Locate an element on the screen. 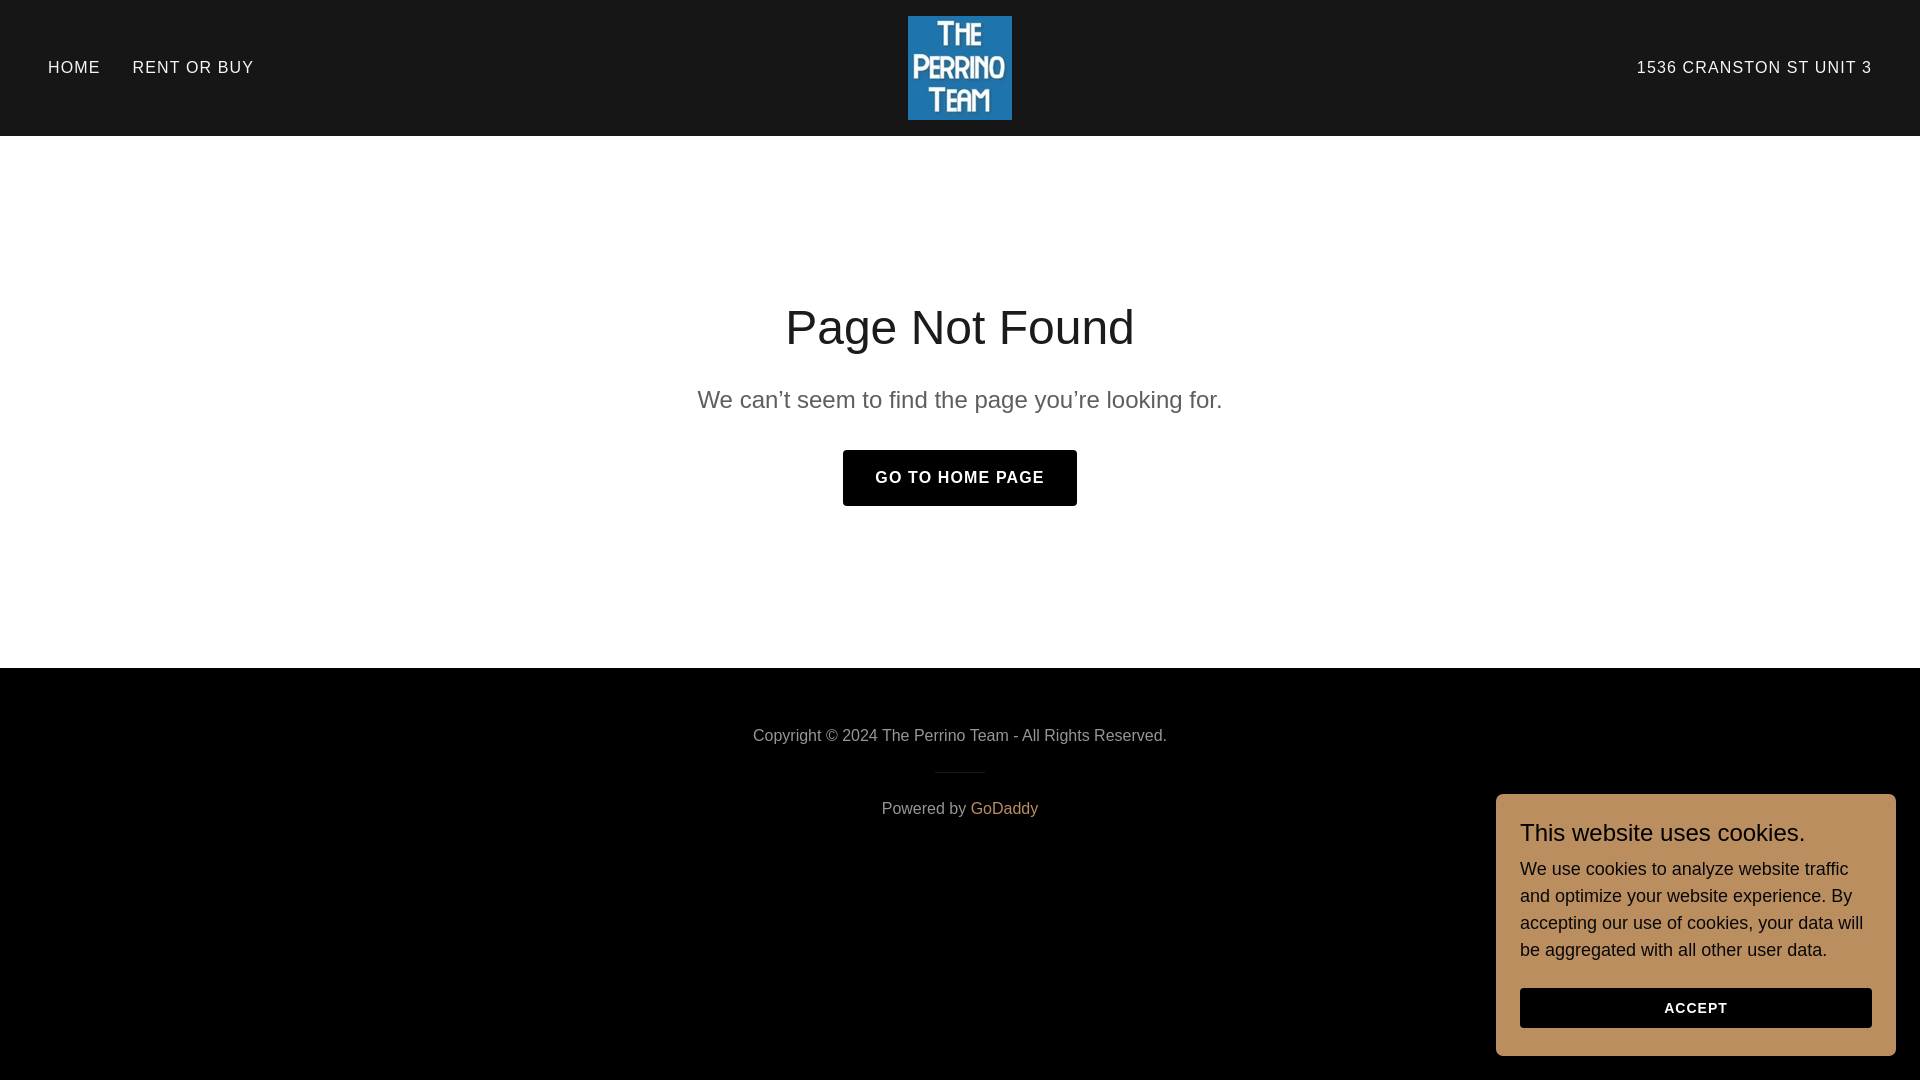  GO TO HOME PAGE is located at coordinates (958, 478).